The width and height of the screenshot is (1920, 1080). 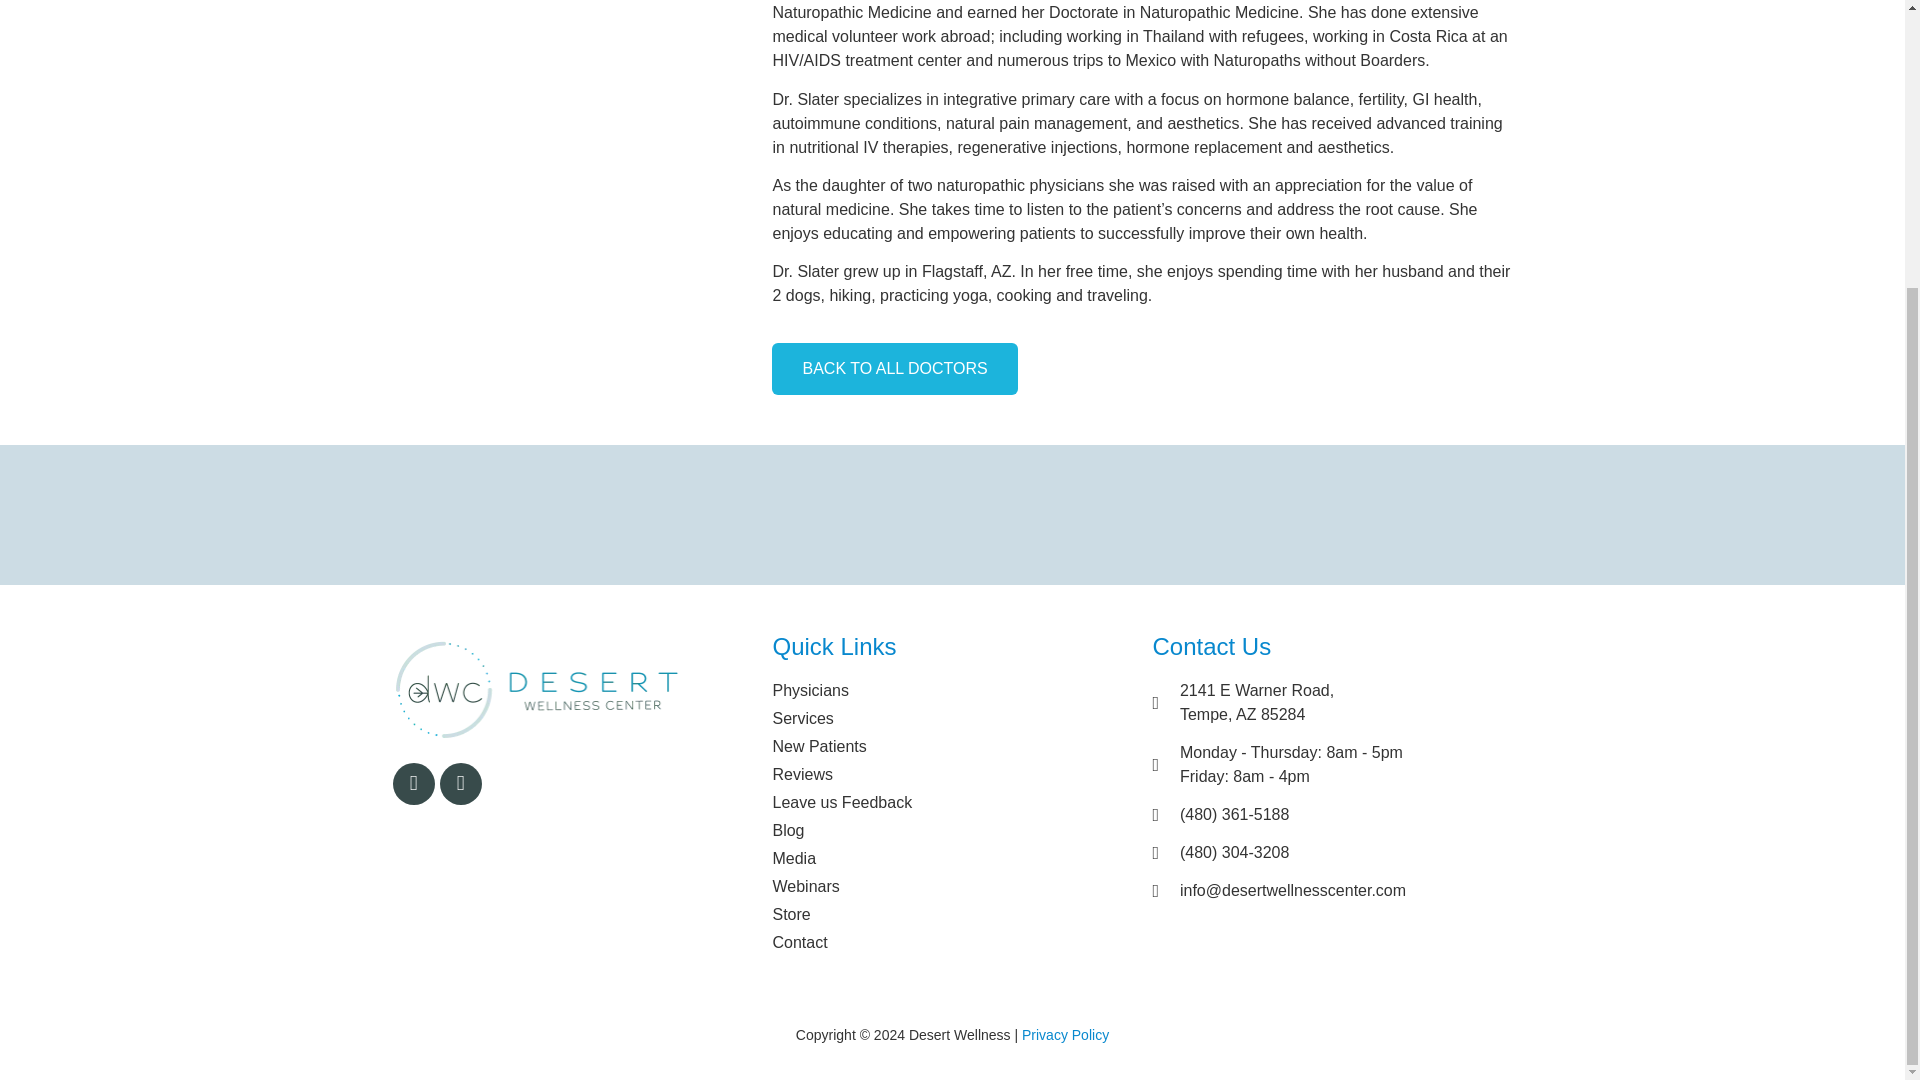 I want to click on Blog, so click(x=952, y=830).